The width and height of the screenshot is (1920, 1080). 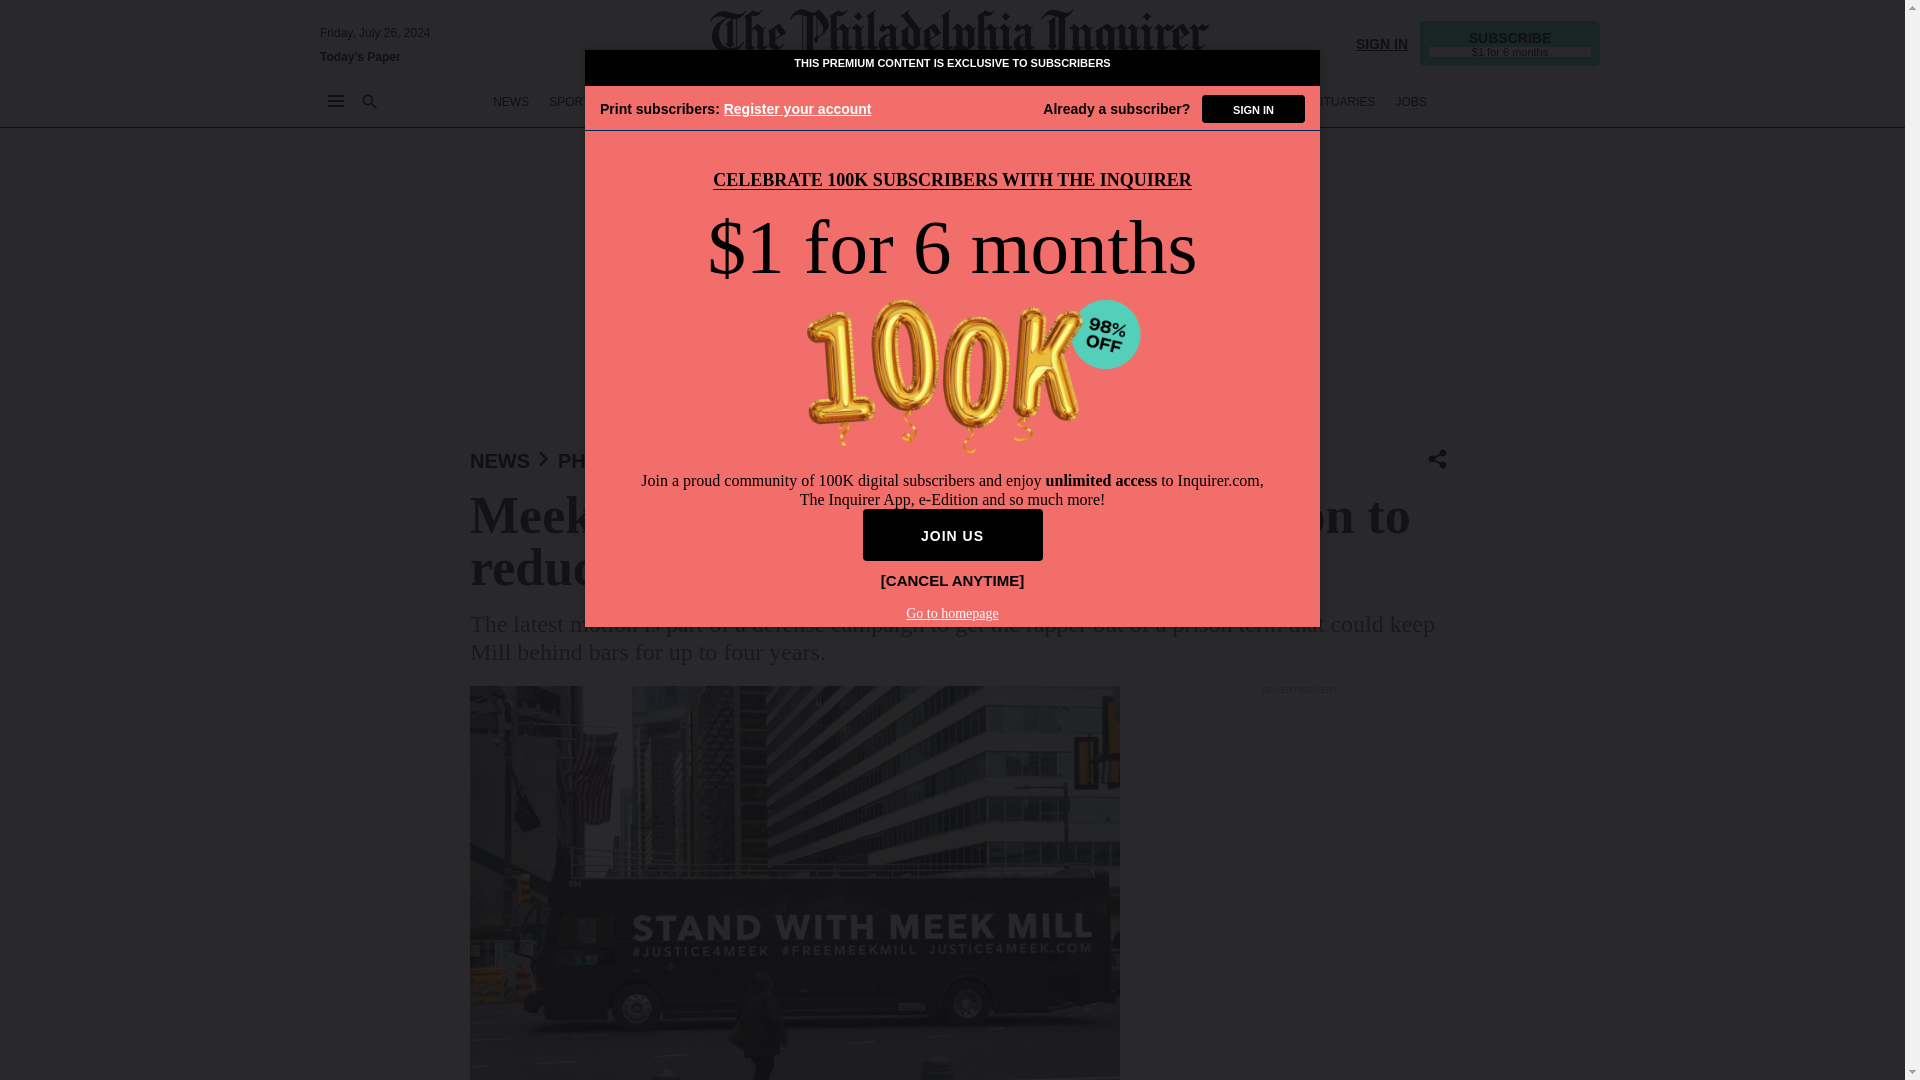 What do you see at coordinates (966, 102) in the screenshot?
I see `ENTERTAINMENT` at bounding box center [966, 102].